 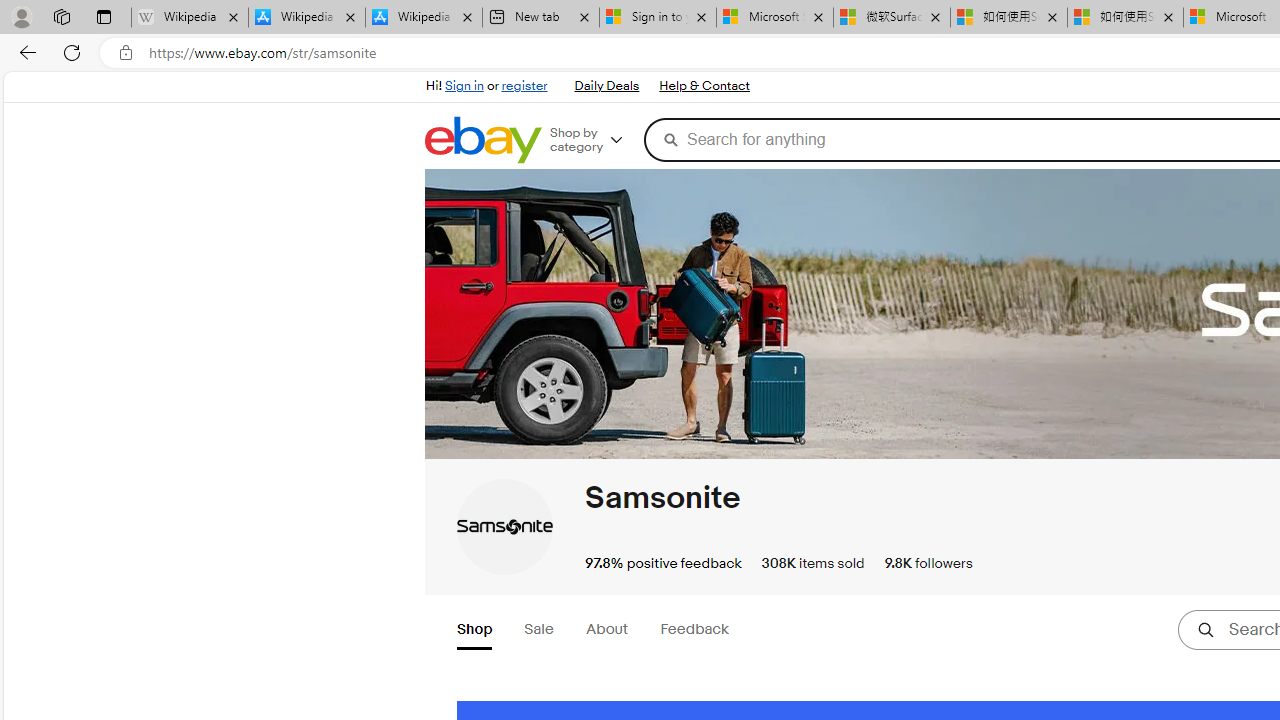 I want to click on Samsonite, so click(x=504, y=526).